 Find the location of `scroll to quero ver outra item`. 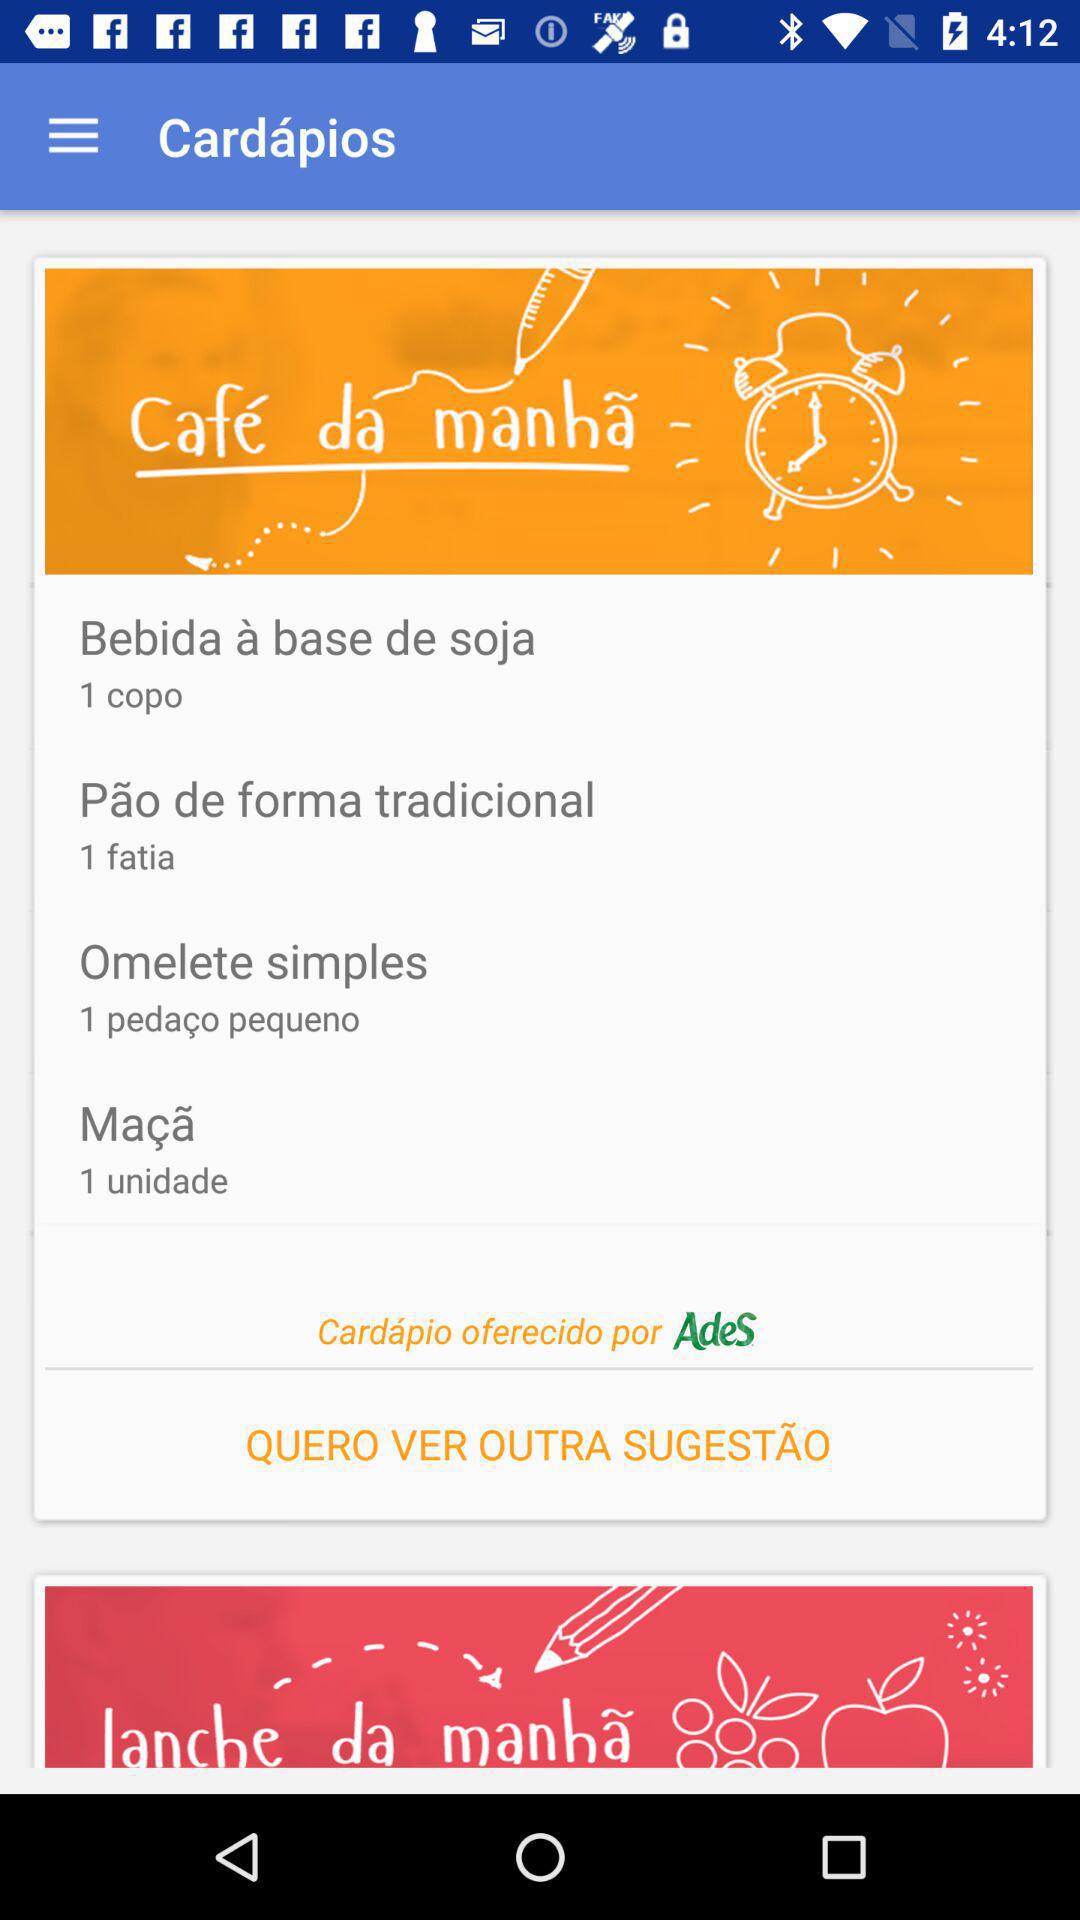

scroll to quero ver outra item is located at coordinates (538, 1438).